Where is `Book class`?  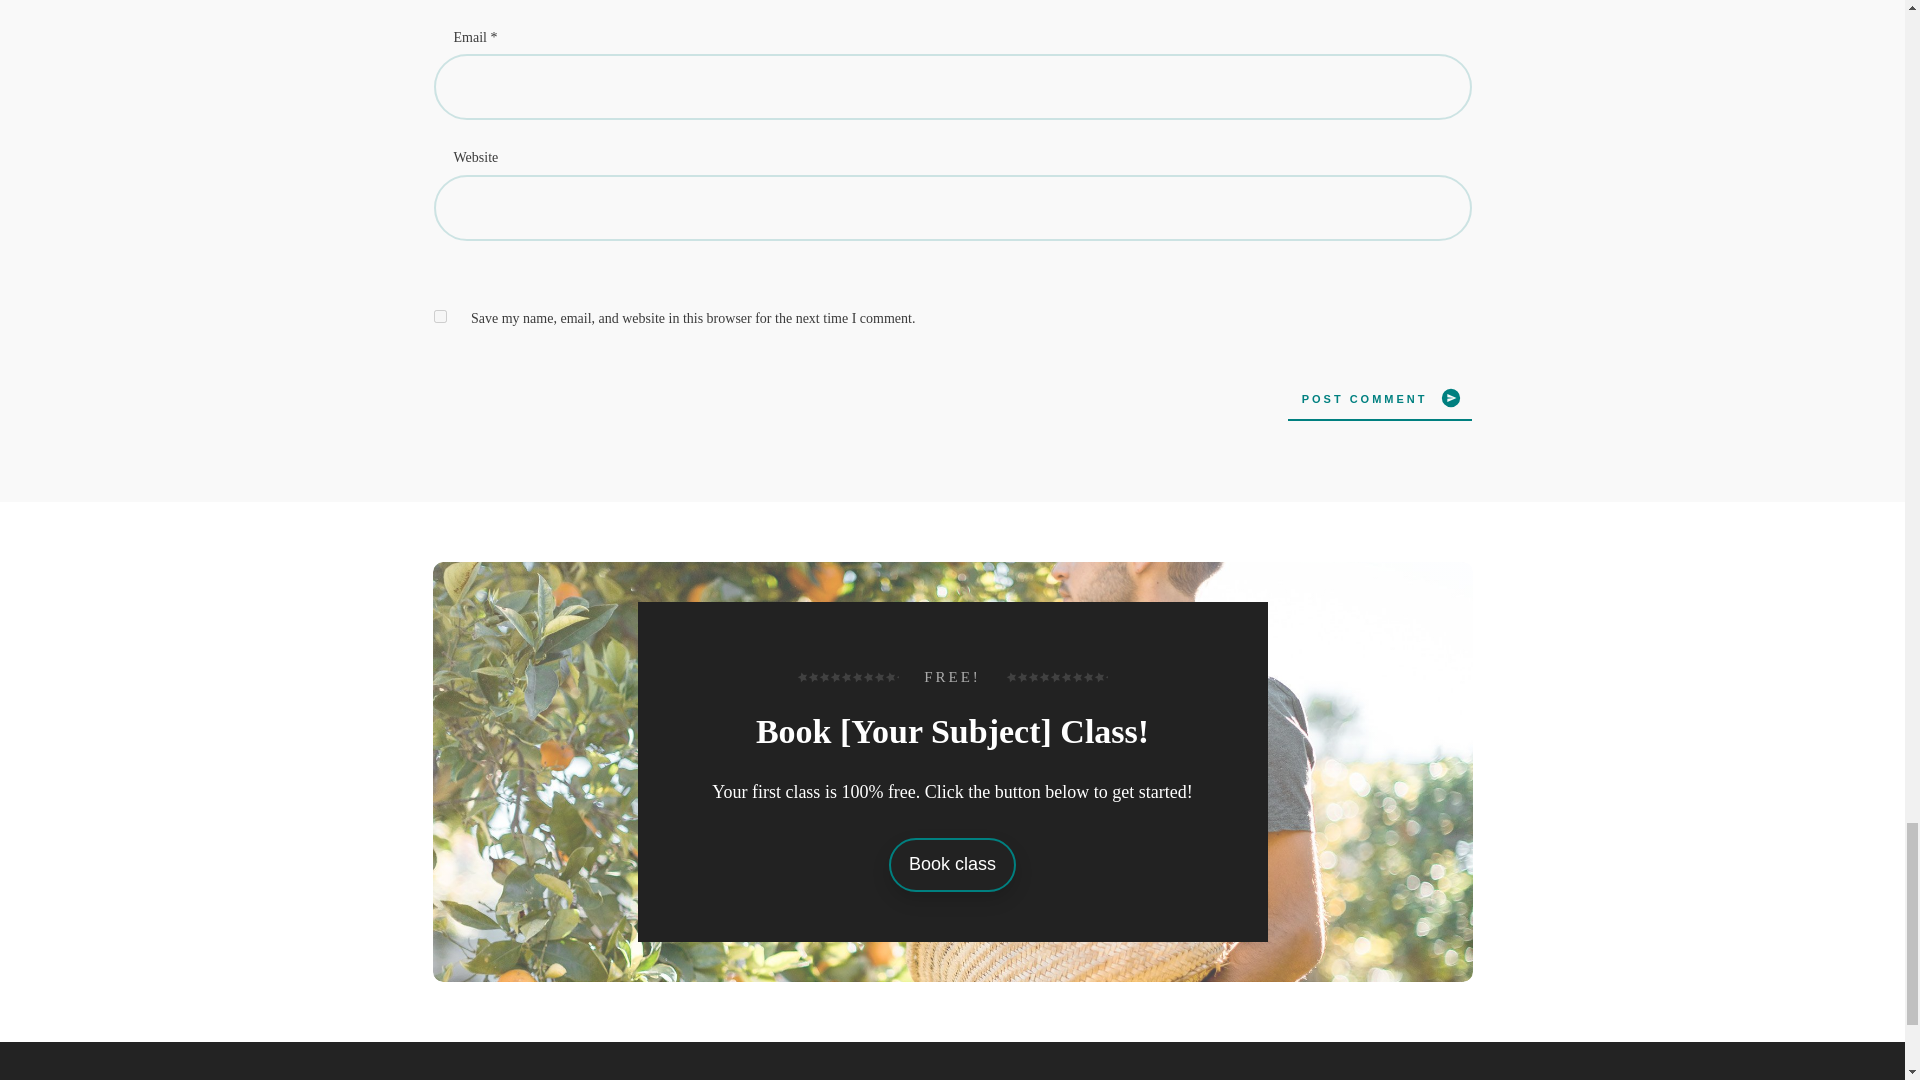
Book class is located at coordinates (952, 865).